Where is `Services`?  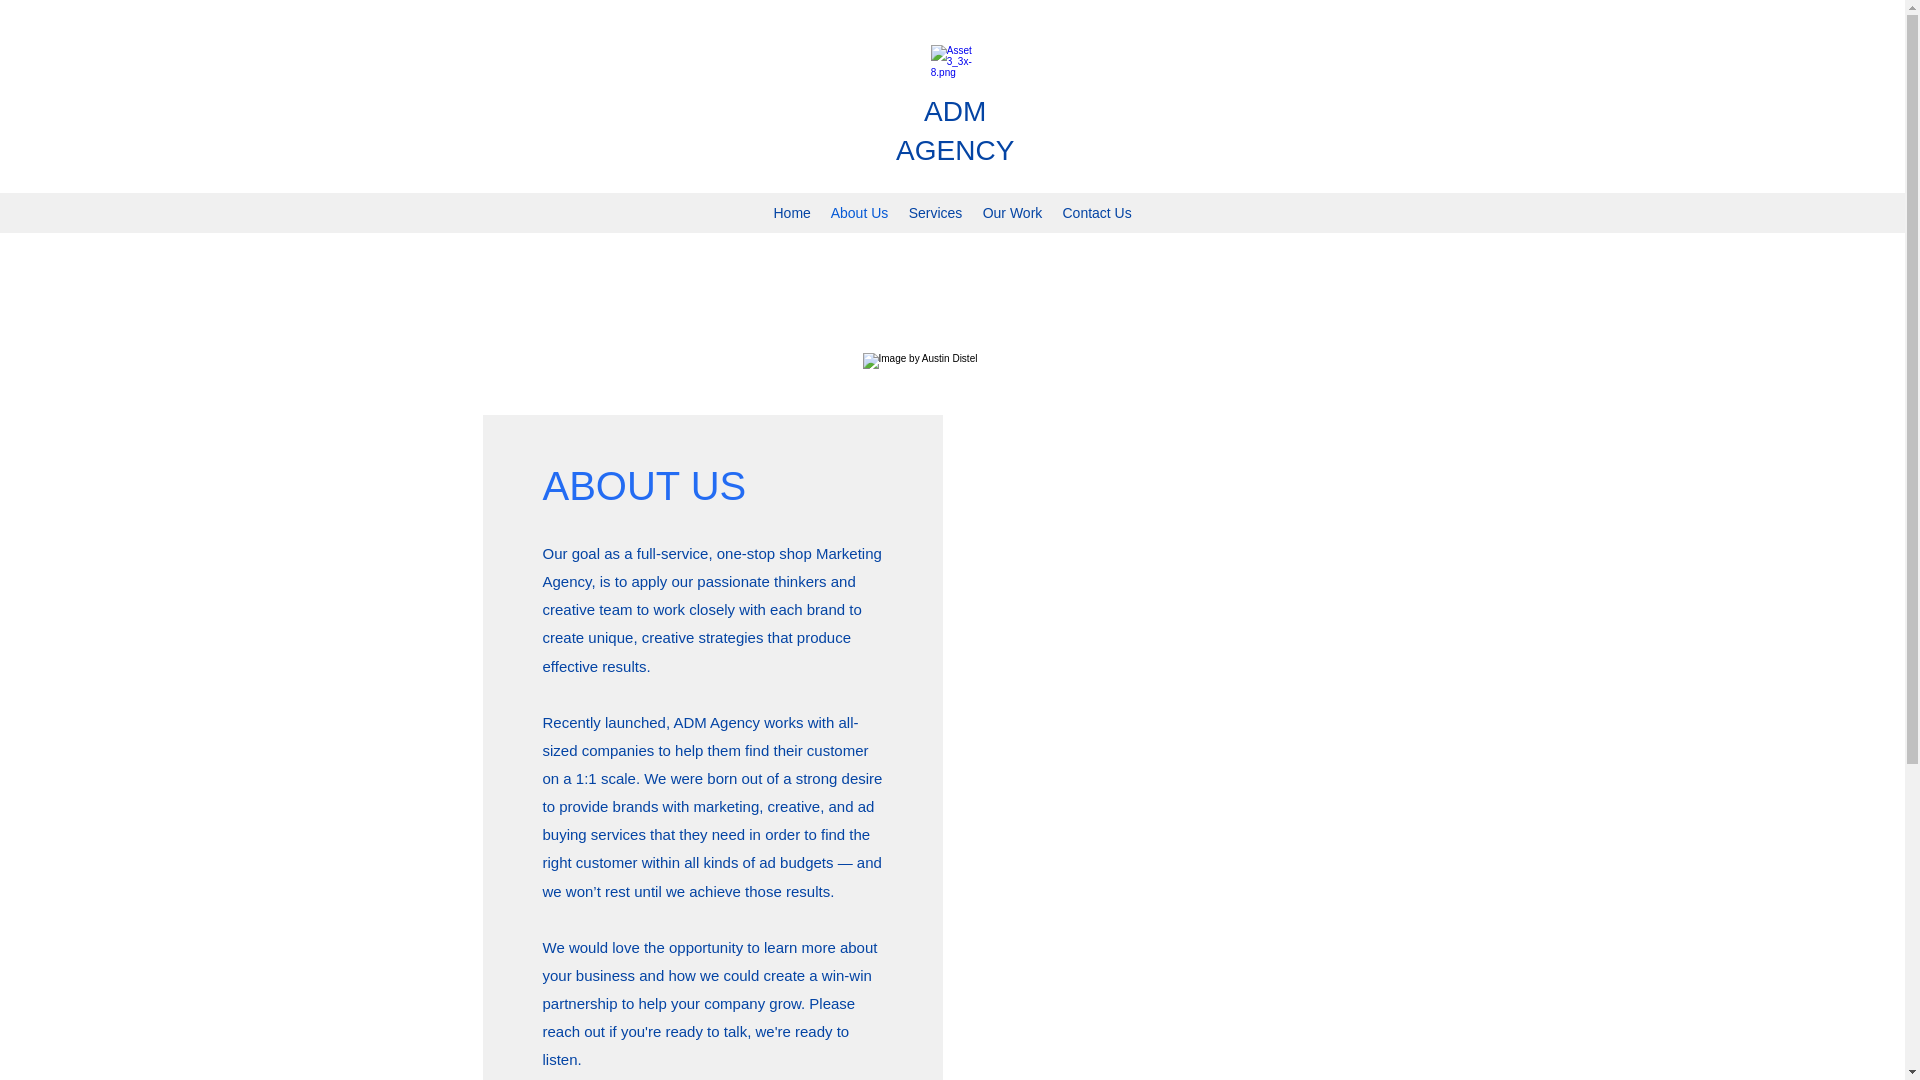 Services is located at coordinates (934, 212).